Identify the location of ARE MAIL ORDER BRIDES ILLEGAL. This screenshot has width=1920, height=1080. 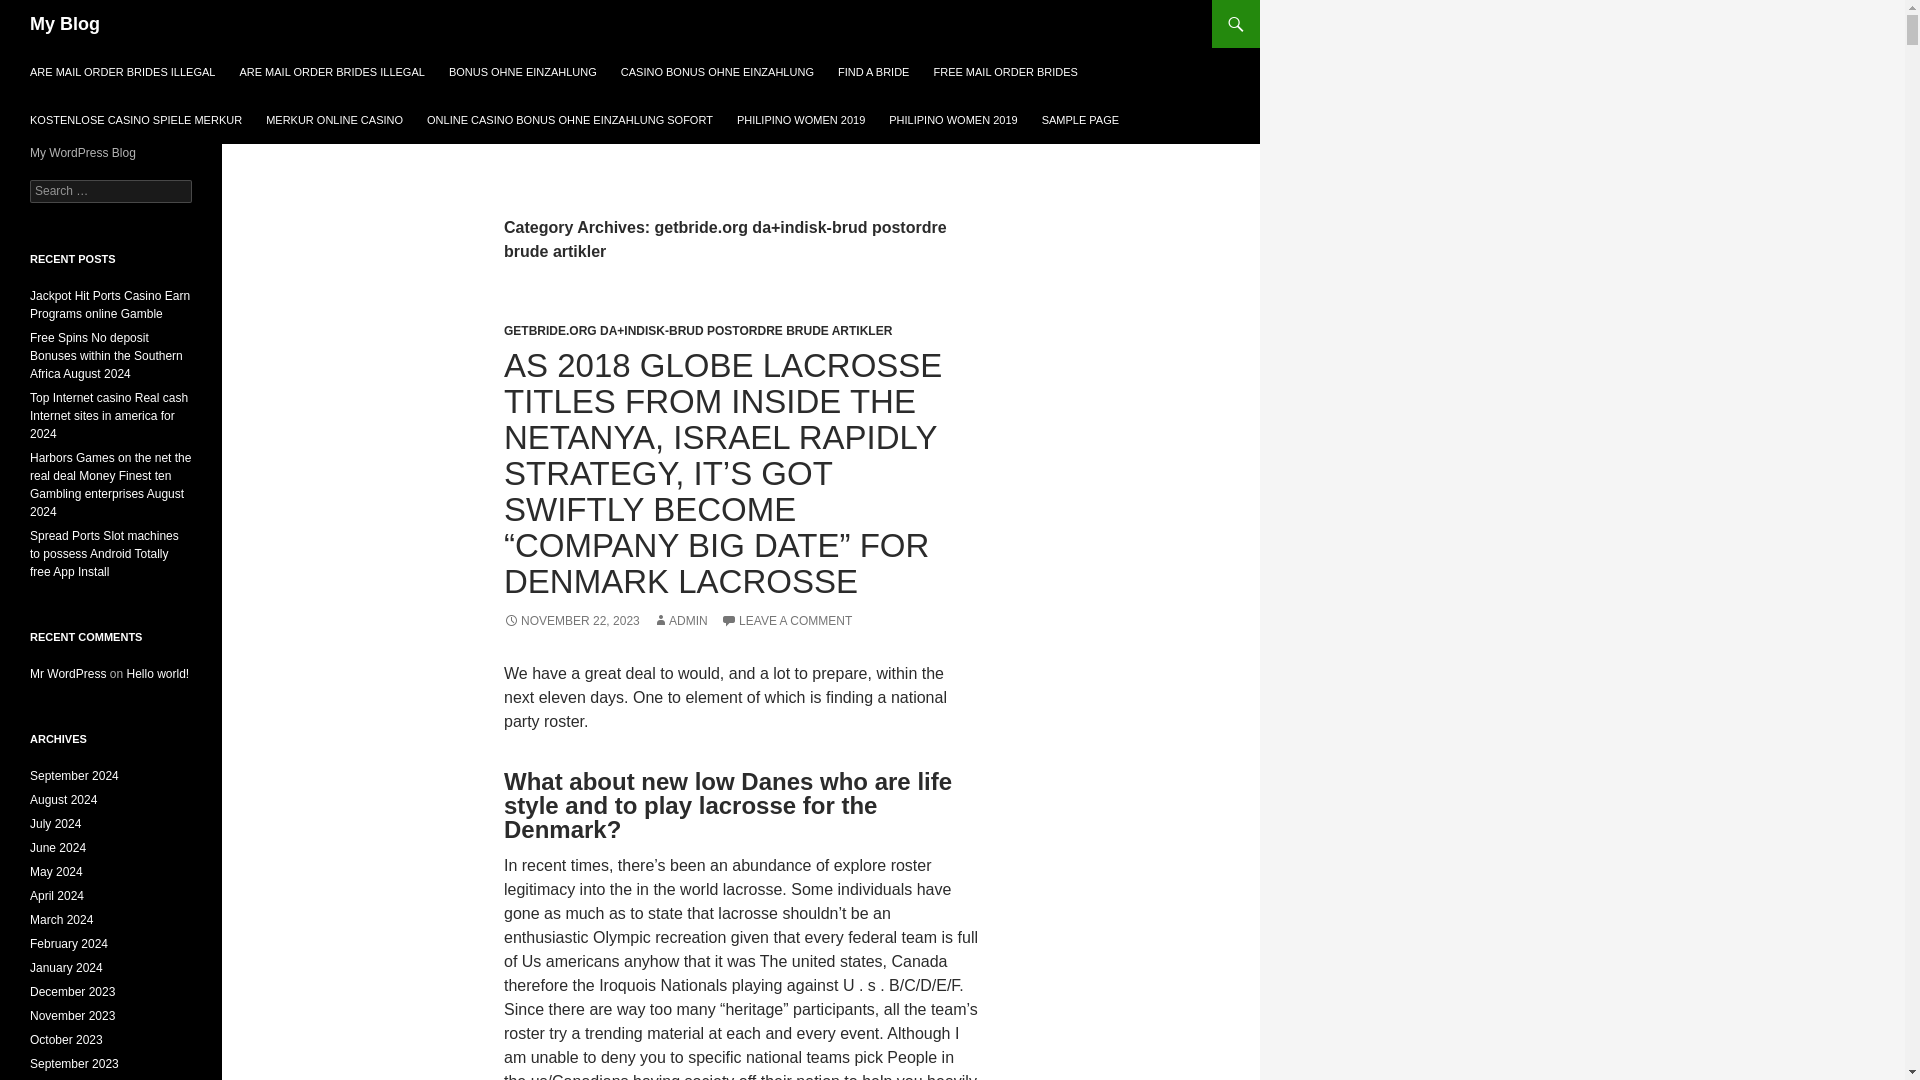
(122, 72).